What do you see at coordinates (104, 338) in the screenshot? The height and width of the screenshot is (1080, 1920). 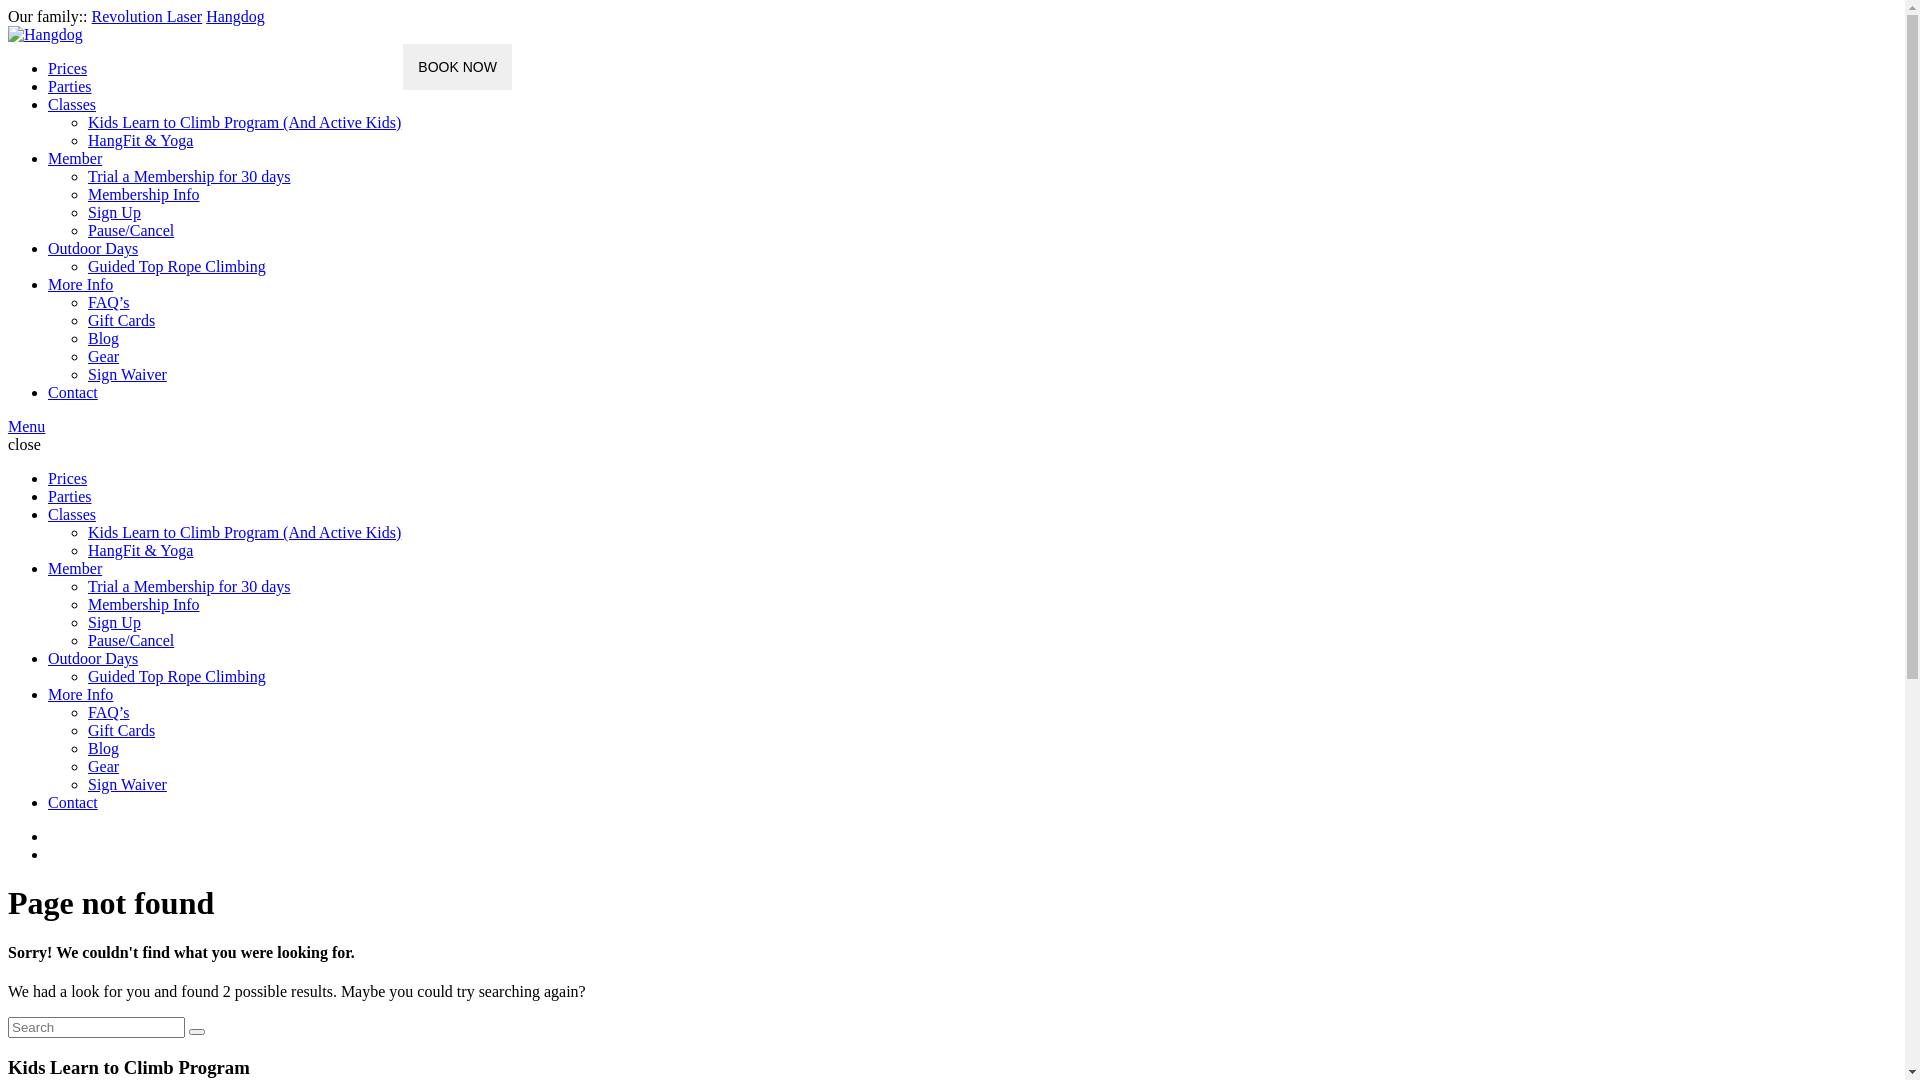 I see `Blog` at bounding box center [104, 338].